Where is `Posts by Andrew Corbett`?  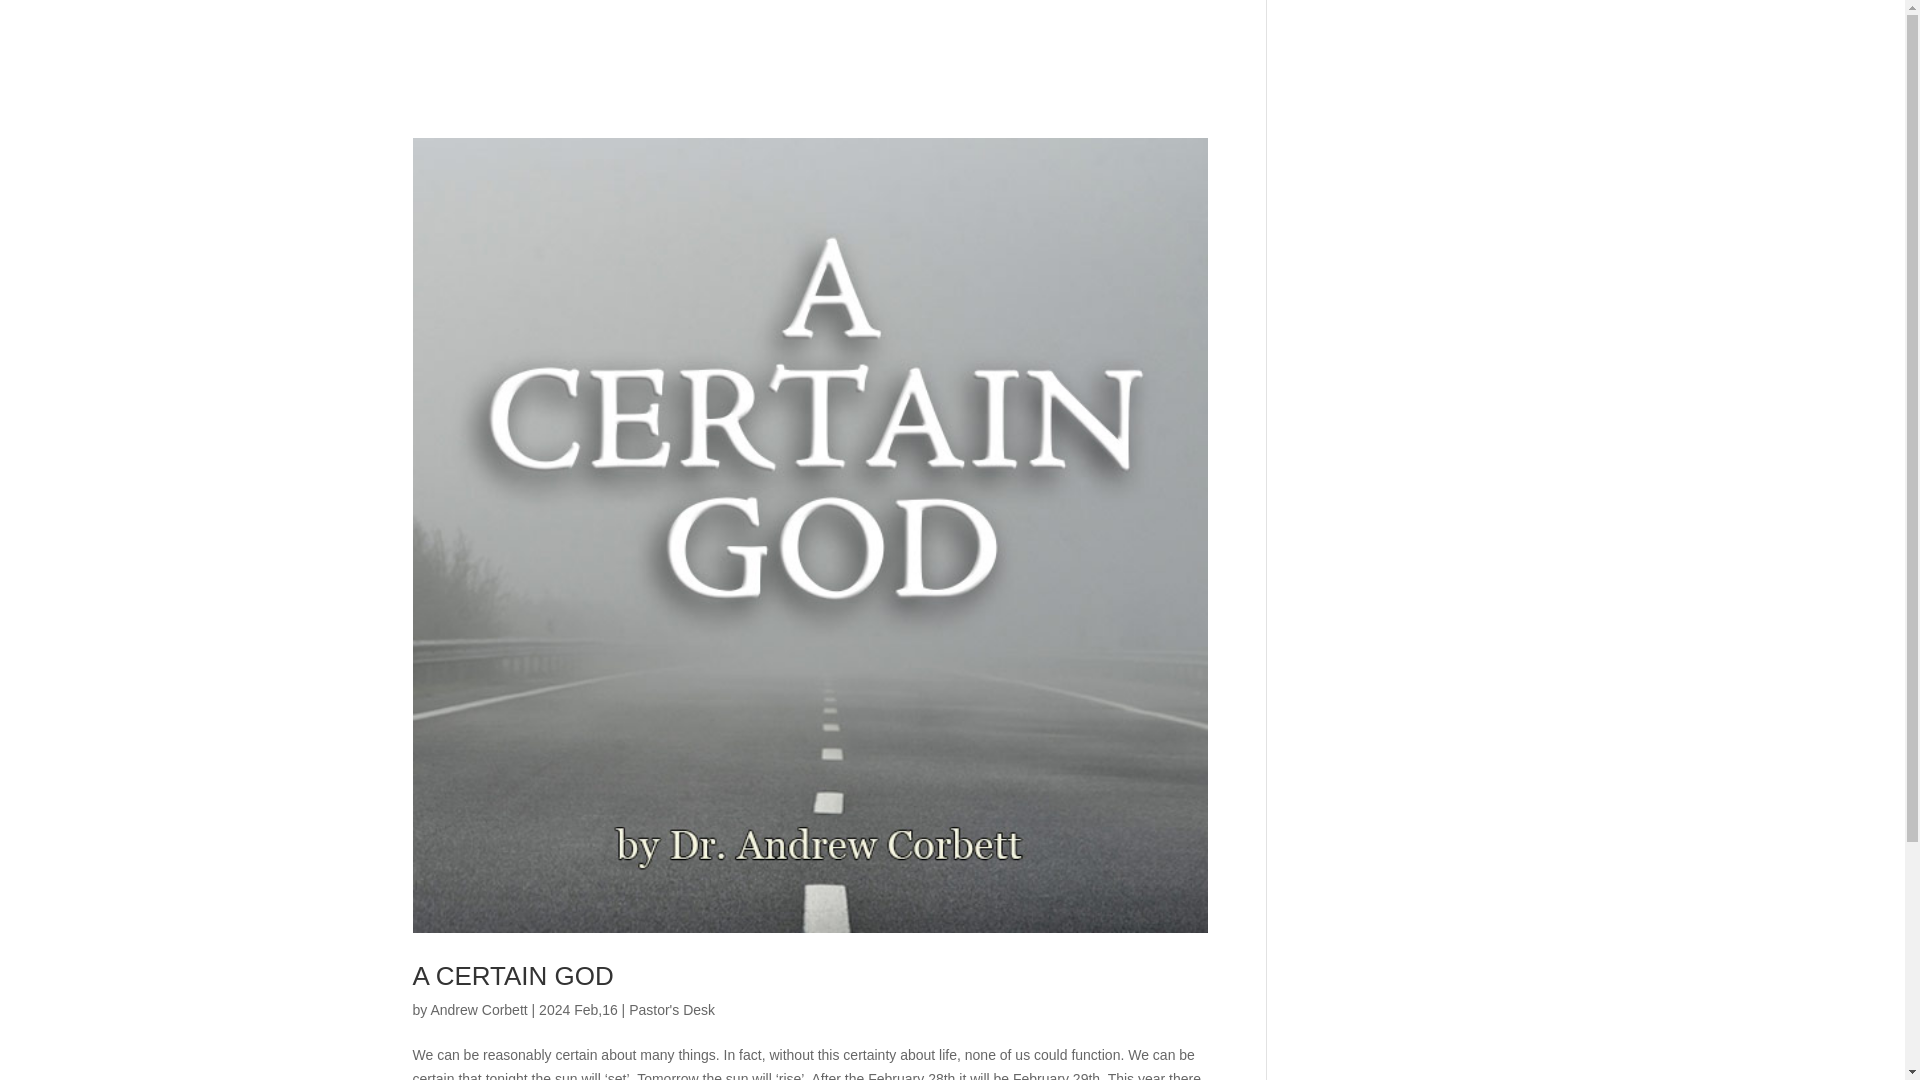
Posts by Andrew Corbett is located at coordinates (478, 1010).